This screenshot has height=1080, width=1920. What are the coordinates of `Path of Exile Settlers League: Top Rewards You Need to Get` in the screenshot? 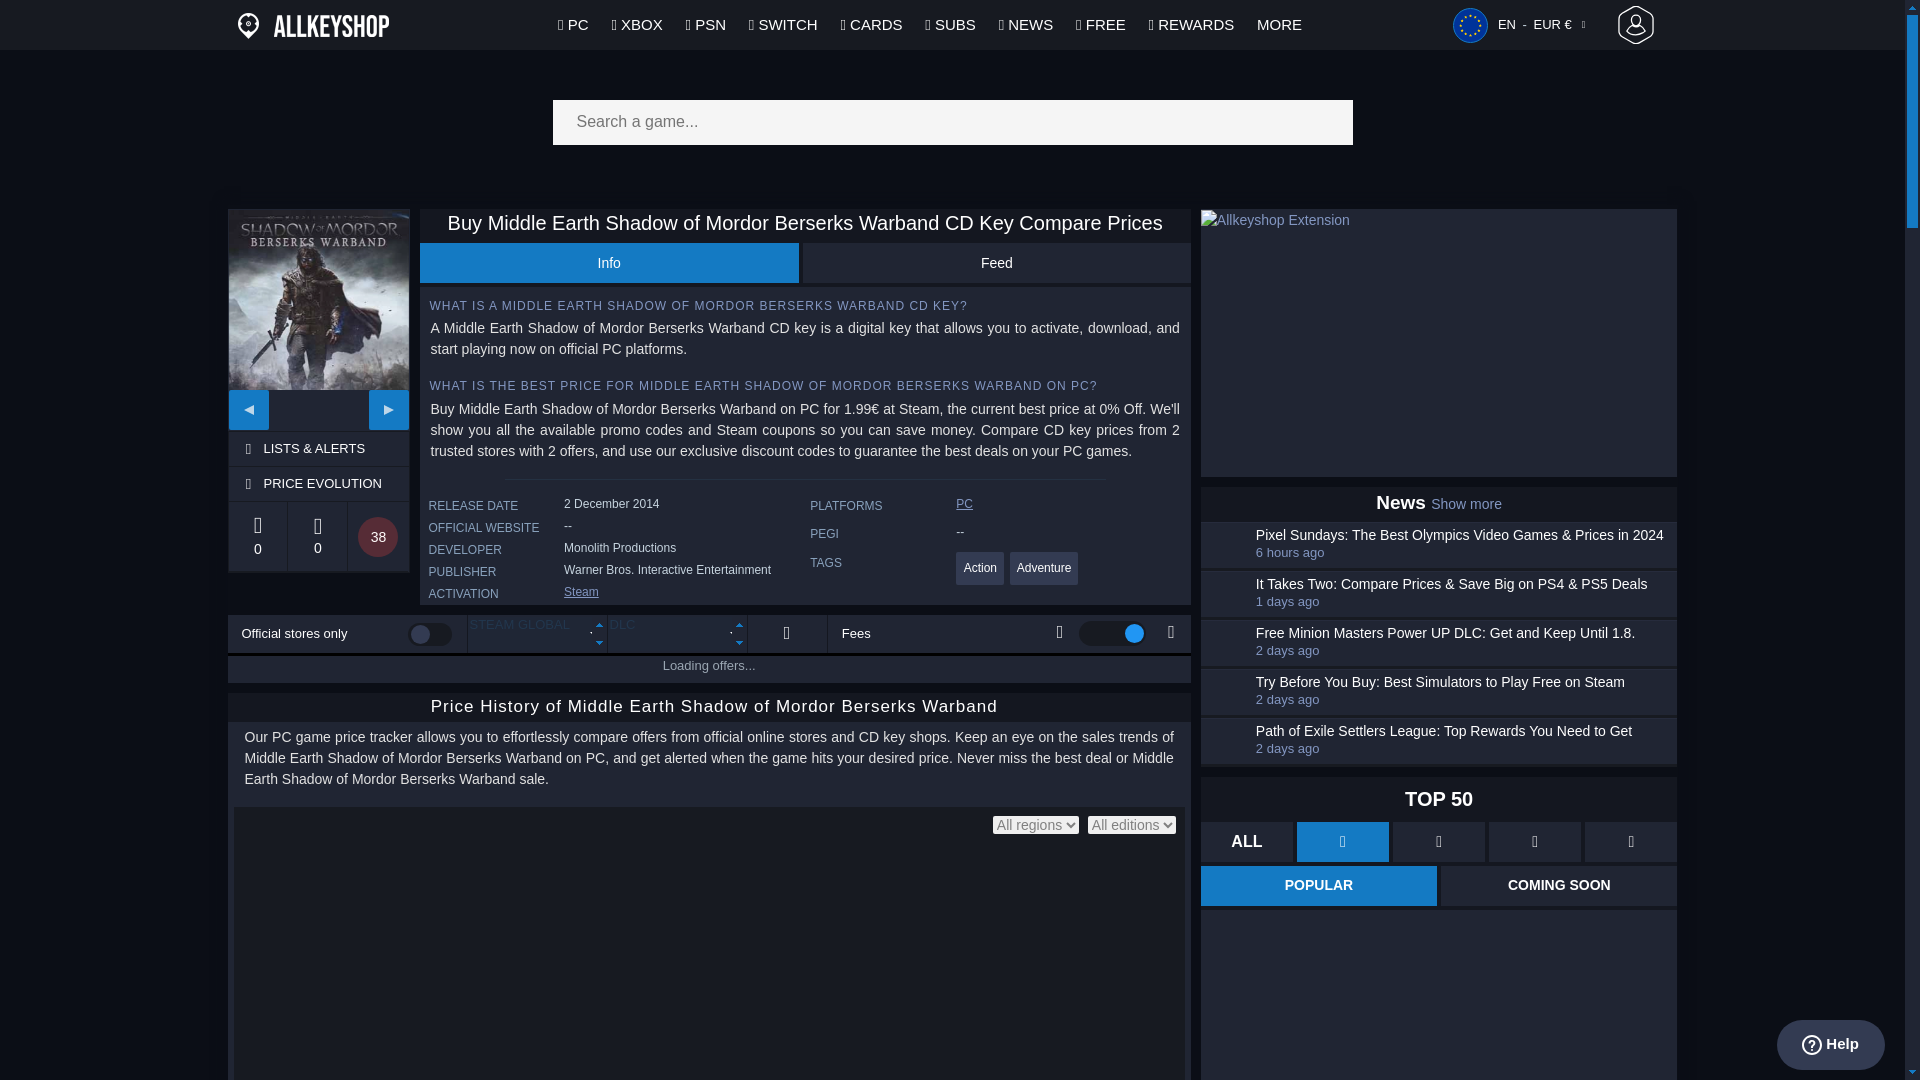 It's located at (1464, 730).